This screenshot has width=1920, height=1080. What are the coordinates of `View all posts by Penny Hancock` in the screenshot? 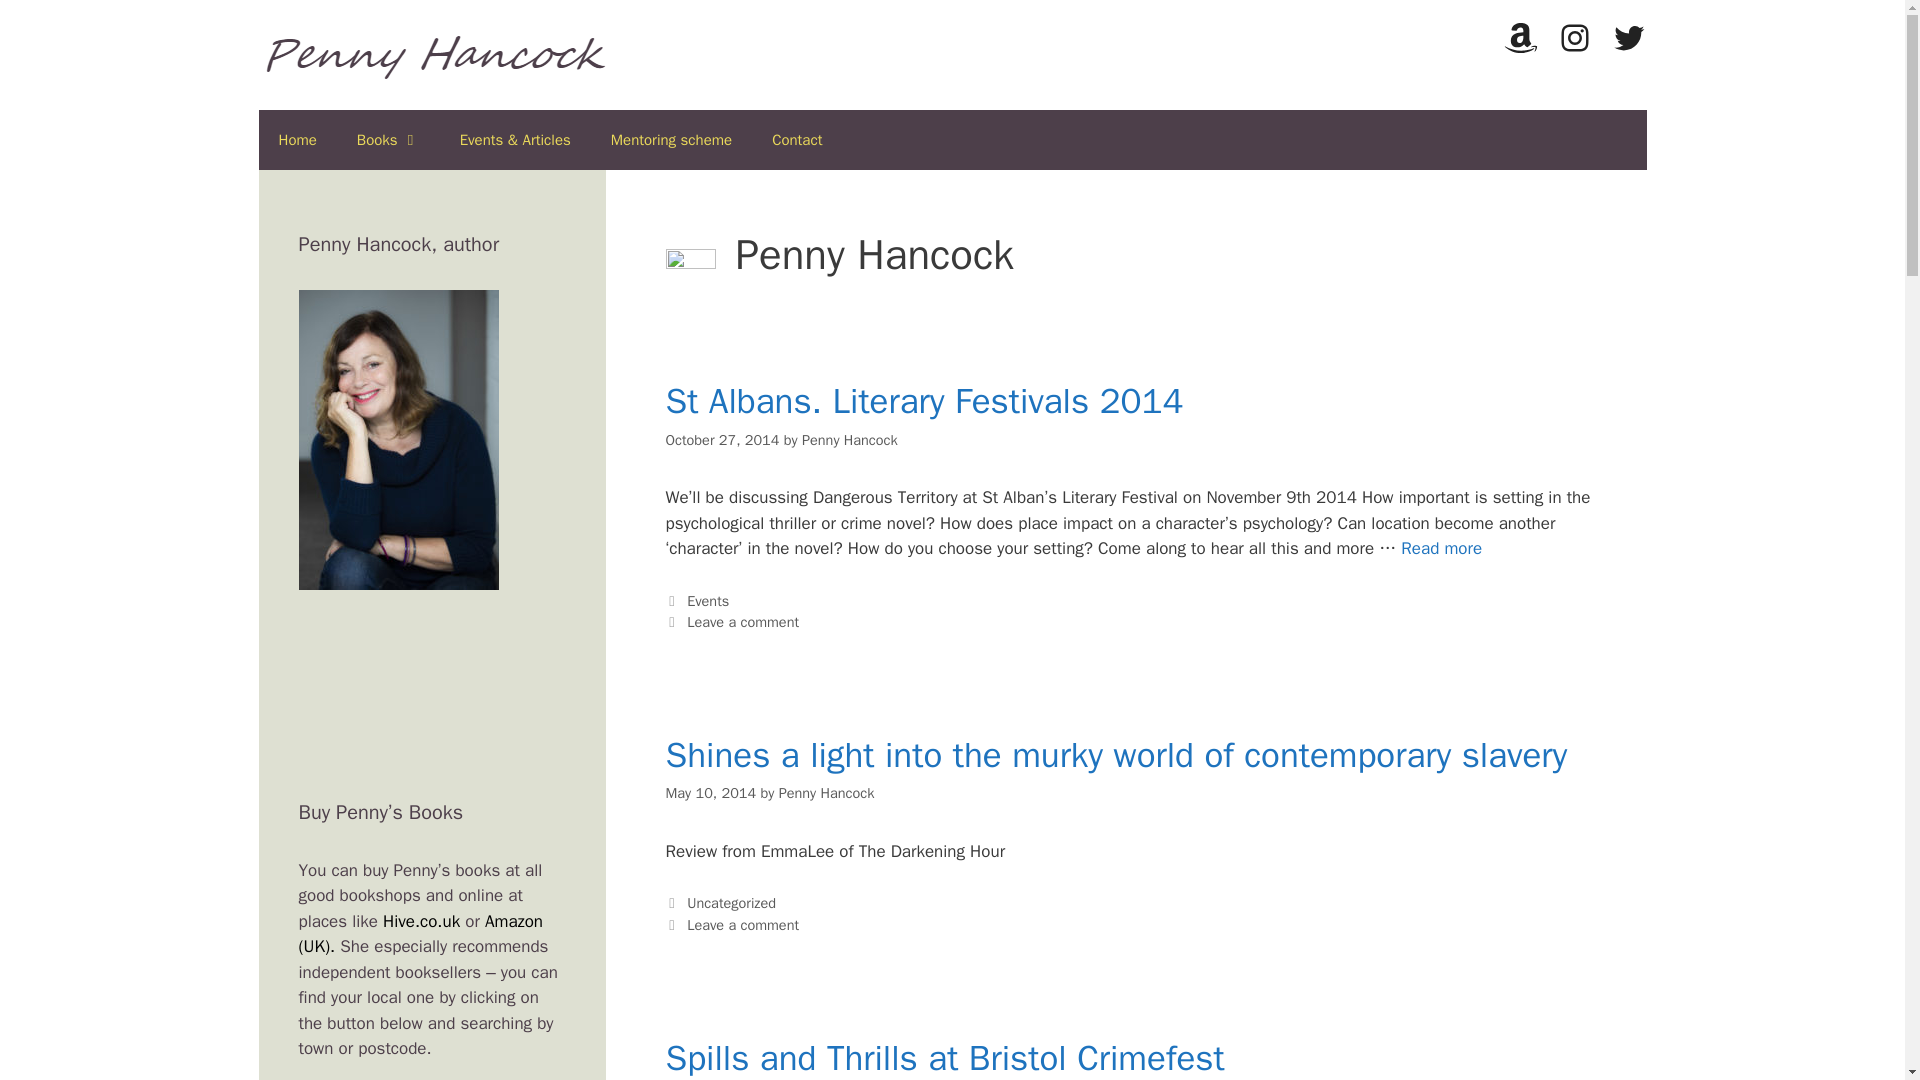 It's located at (850, 440).